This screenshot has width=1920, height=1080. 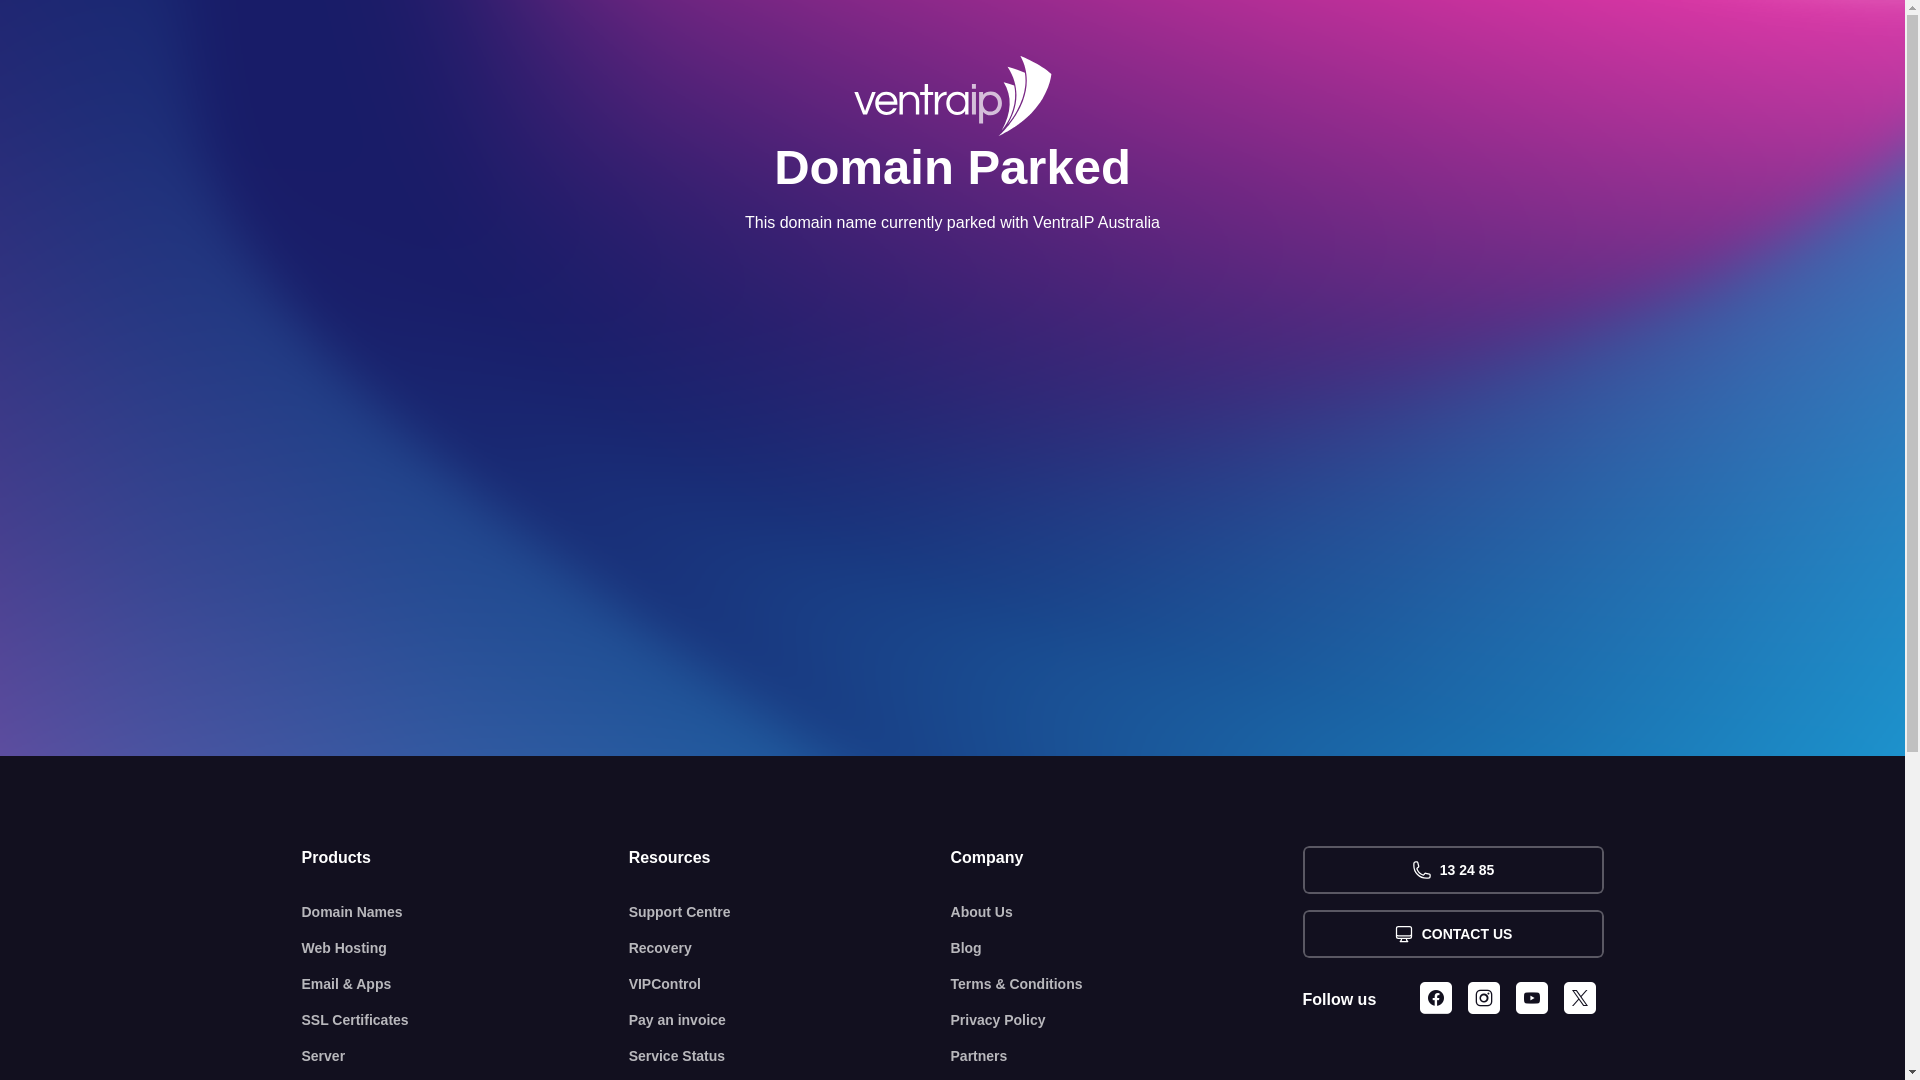 What do you see at coordinates (790, 1020) in the screenshot?
I see `Pay an invoice` at bounding box center [790, 1020].